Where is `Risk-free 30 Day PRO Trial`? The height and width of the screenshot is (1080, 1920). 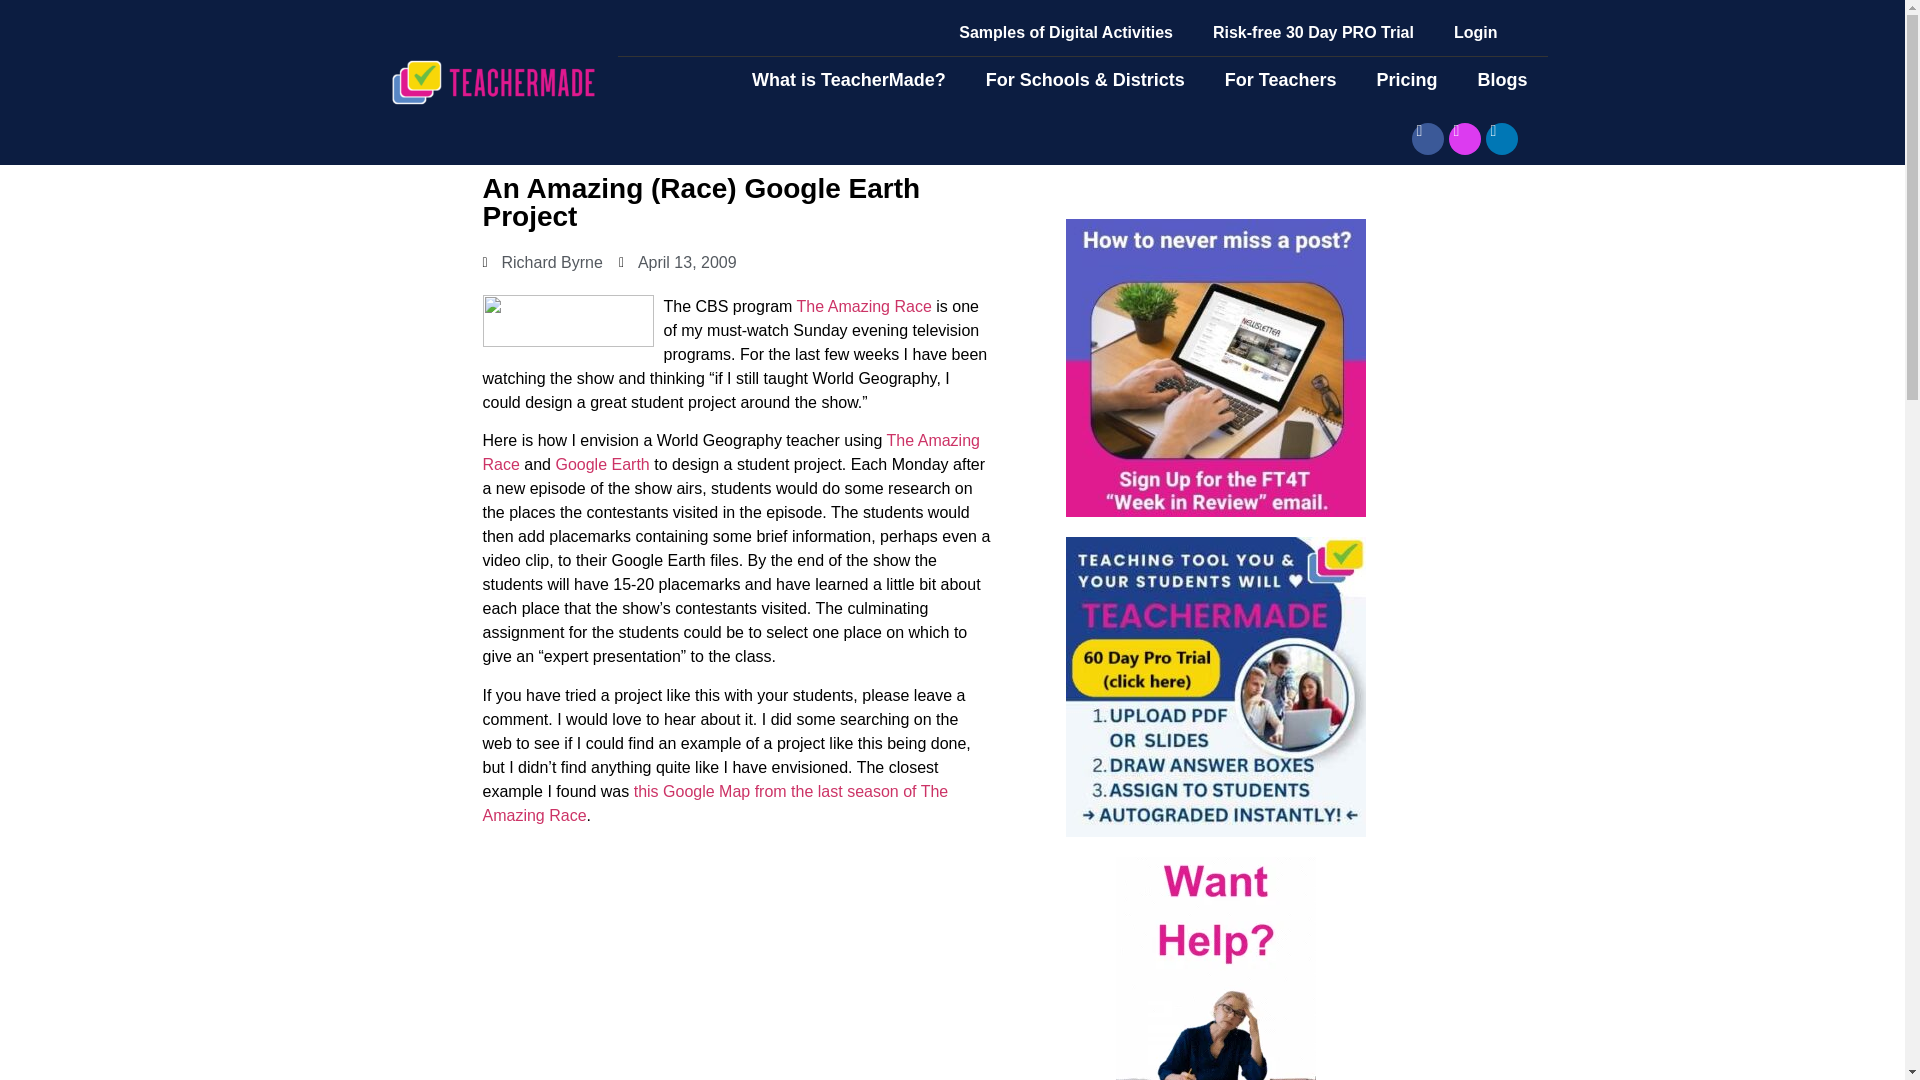 Risk-free 30 Day PRO Trial is located at coordinates (1313, 32).